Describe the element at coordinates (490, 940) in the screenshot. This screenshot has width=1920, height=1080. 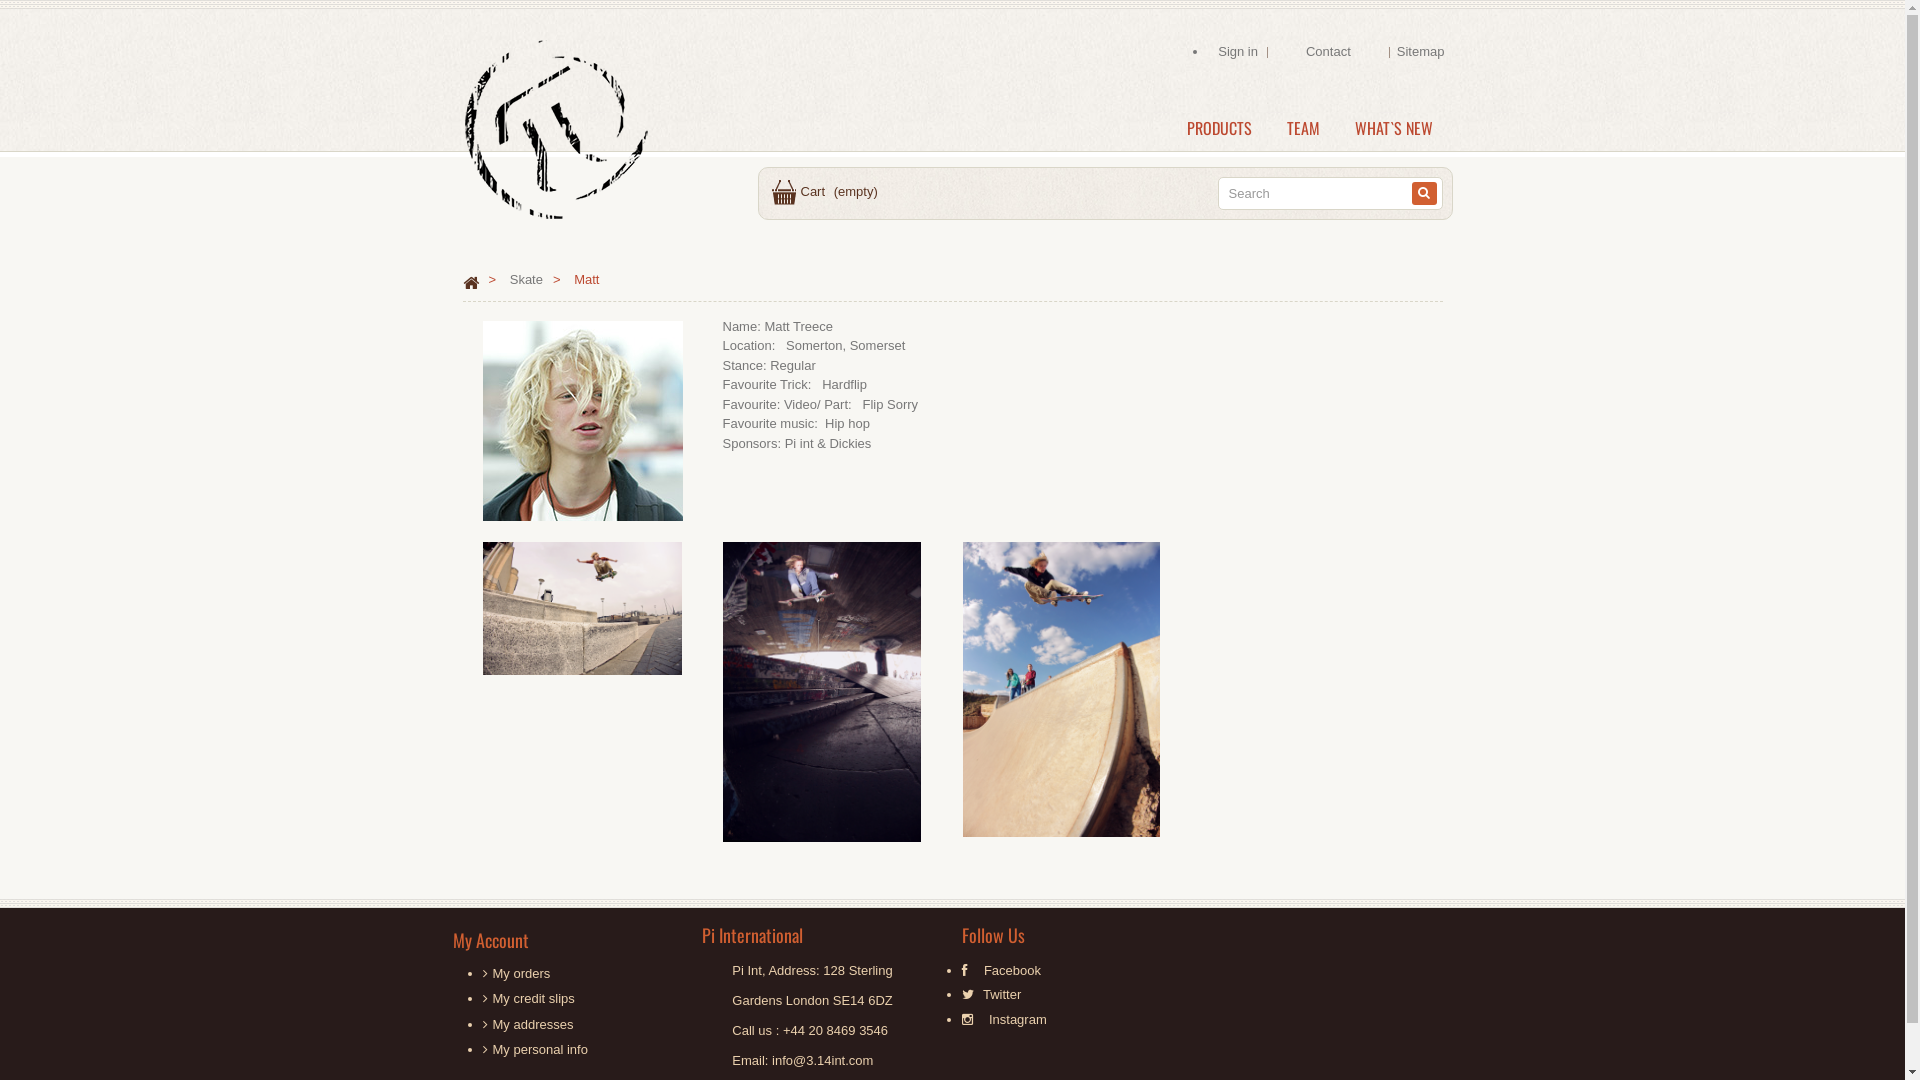
I see `My Account` at that location.